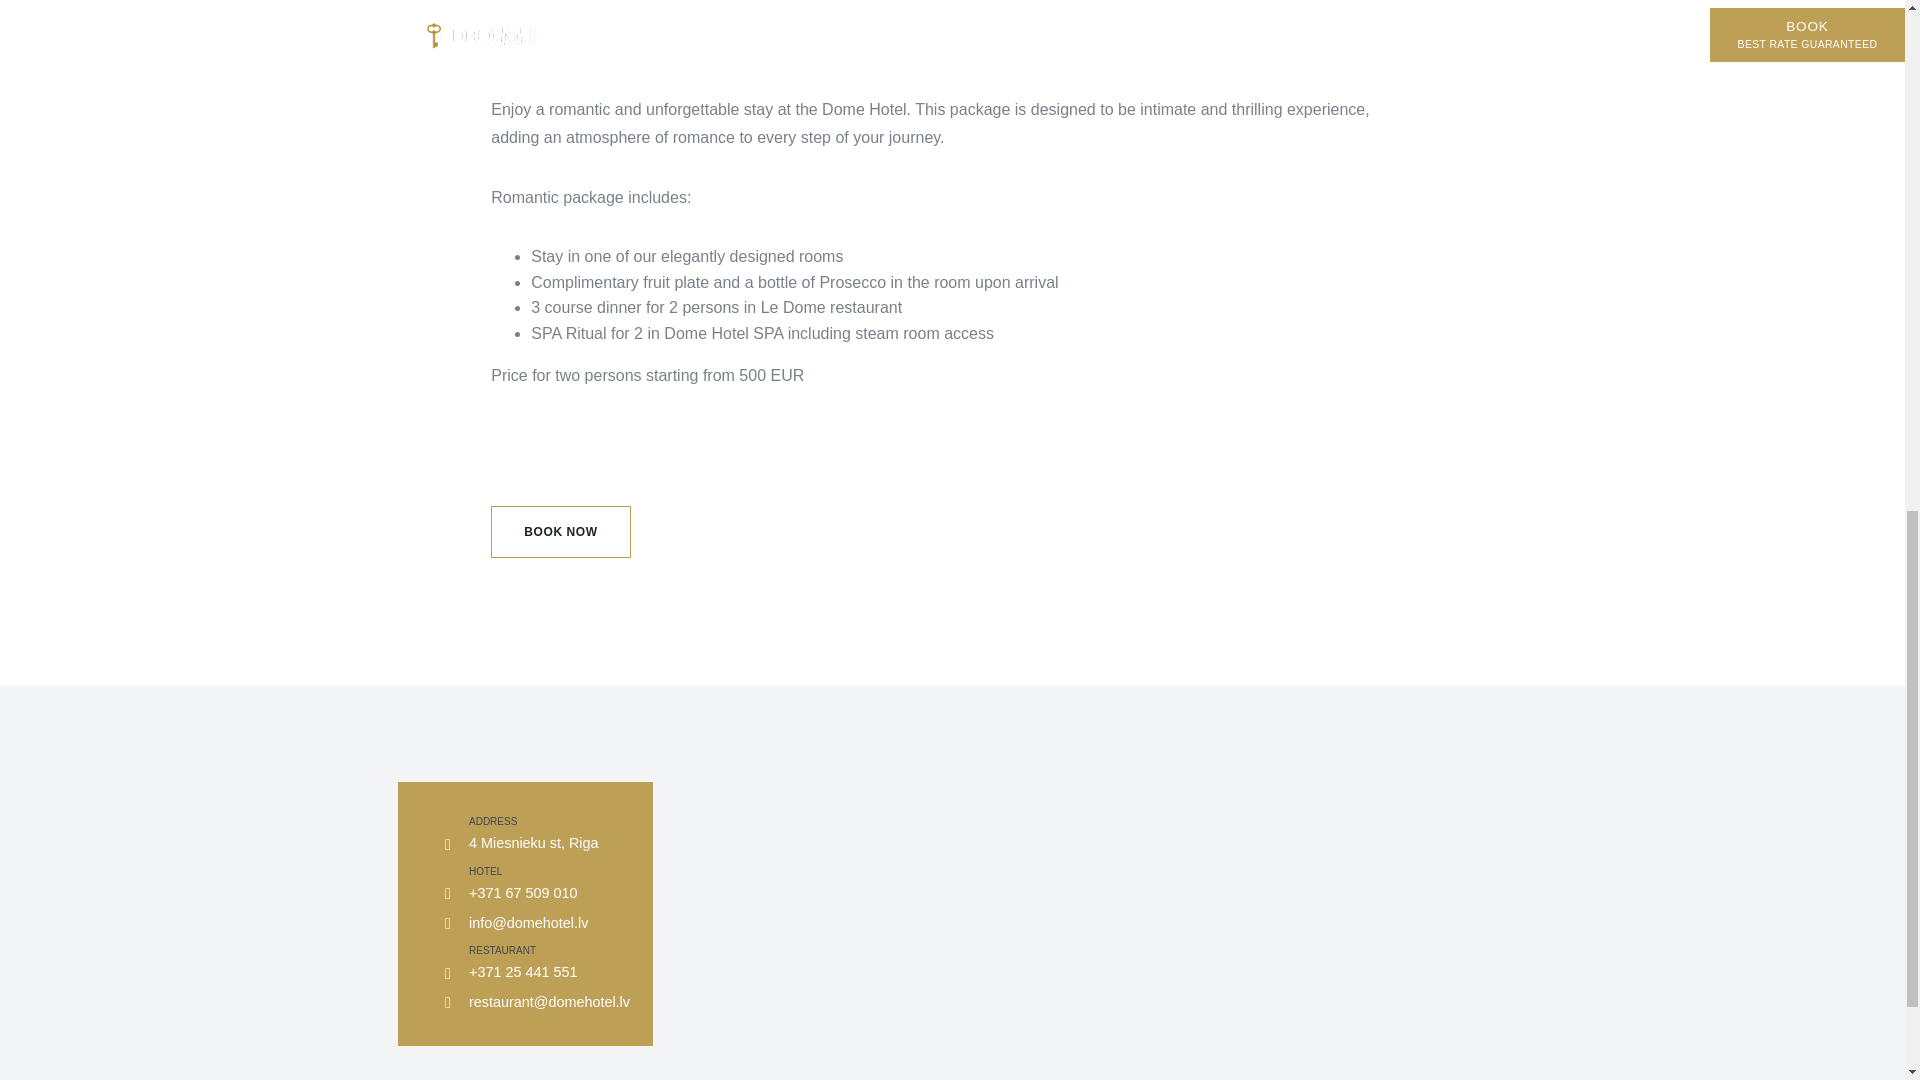 The image size is (1920, 1080). What do you see at coordinates (560, 532) in the screenshot?
I see `Book now` at bounding box center [560, 532].